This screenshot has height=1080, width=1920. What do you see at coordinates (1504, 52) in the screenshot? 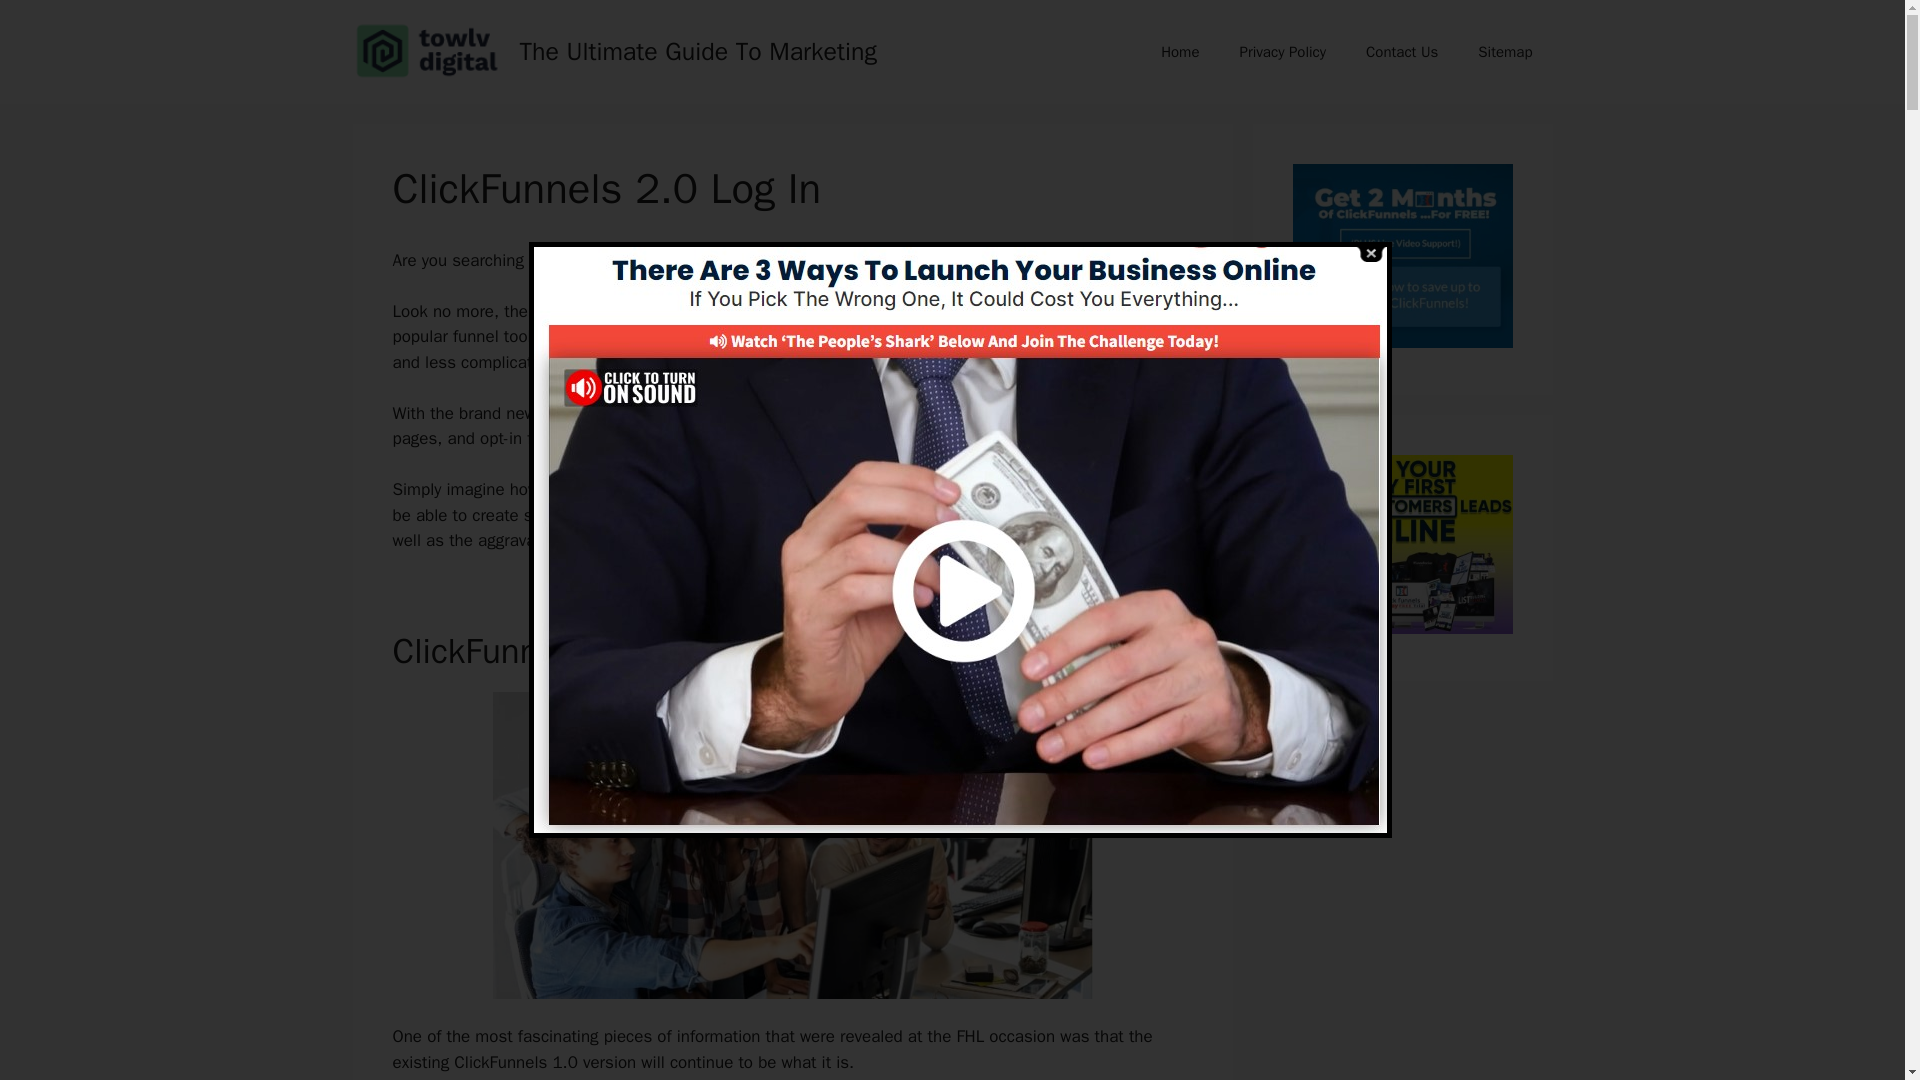
I see `Sitemap` at bounding box center [1504, 52].